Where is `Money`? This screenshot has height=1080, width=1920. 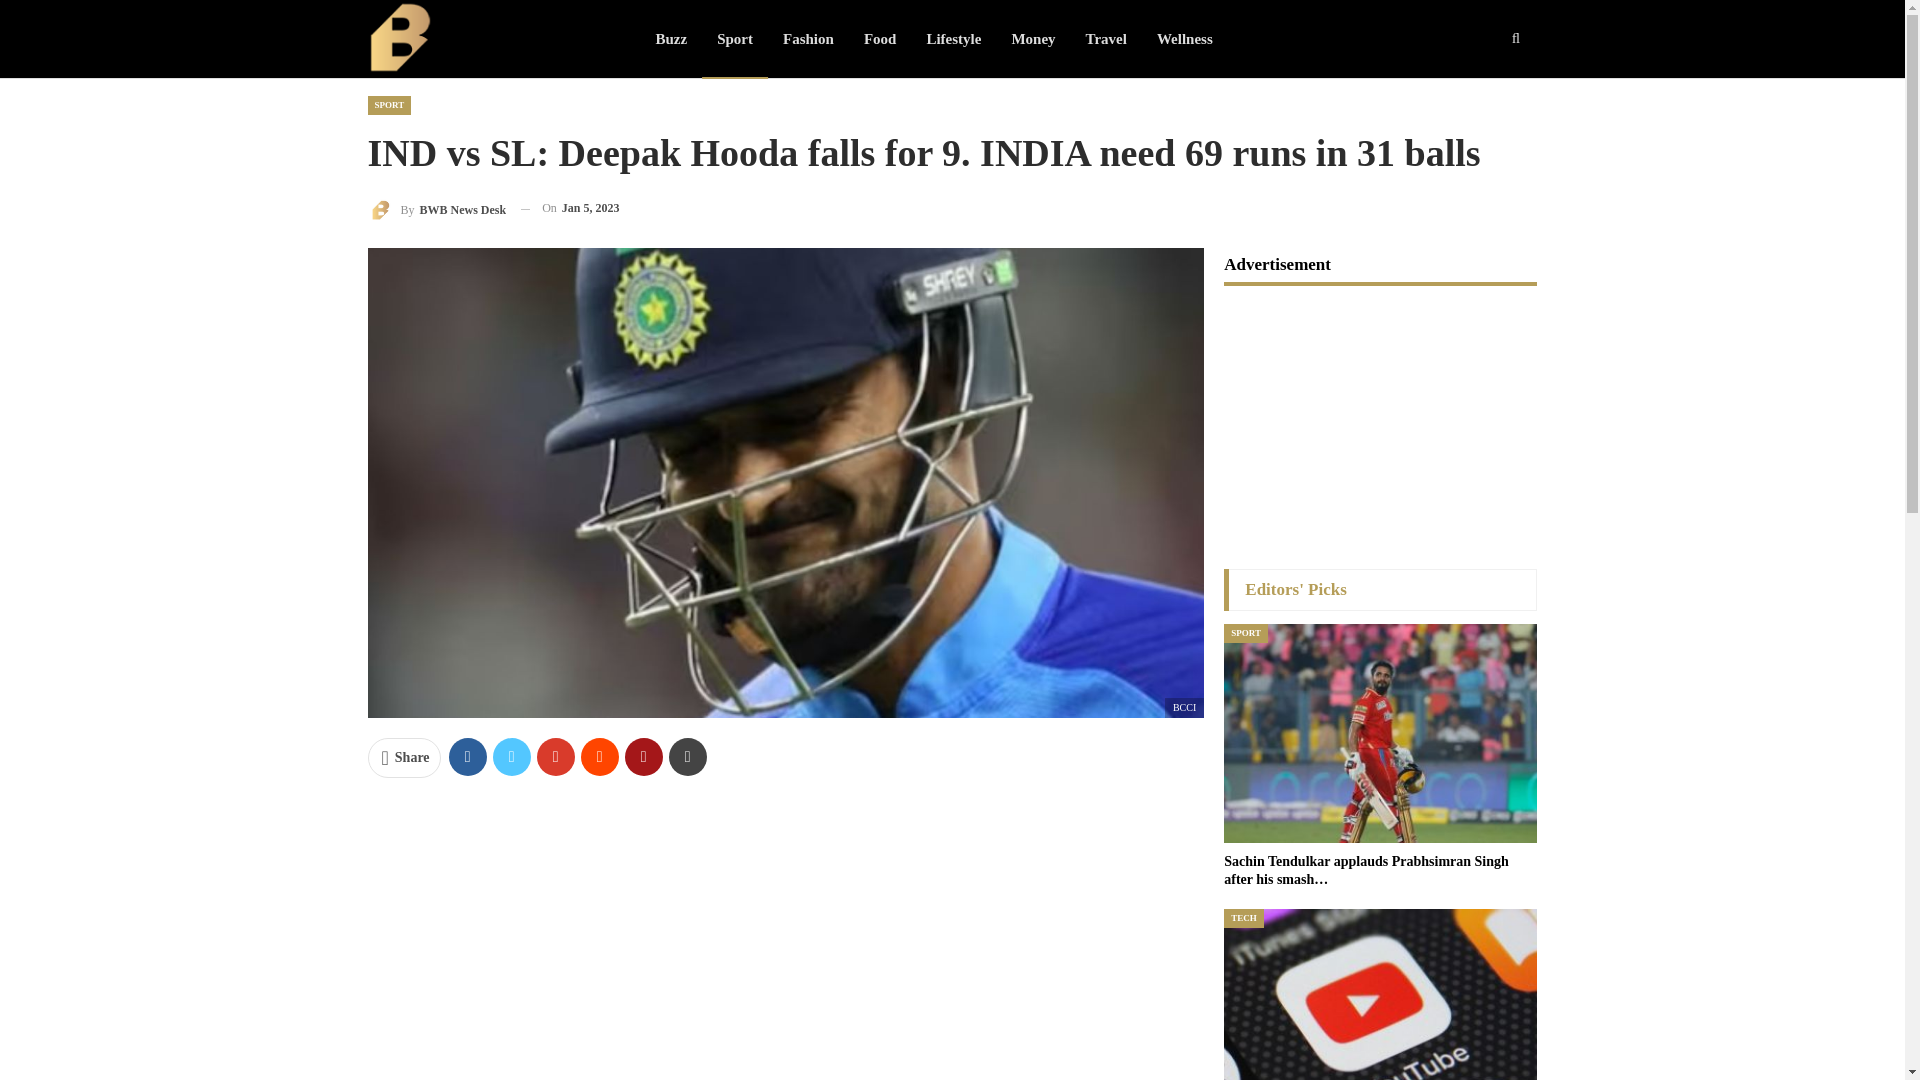 Money is located at coordinates (1032, 38).